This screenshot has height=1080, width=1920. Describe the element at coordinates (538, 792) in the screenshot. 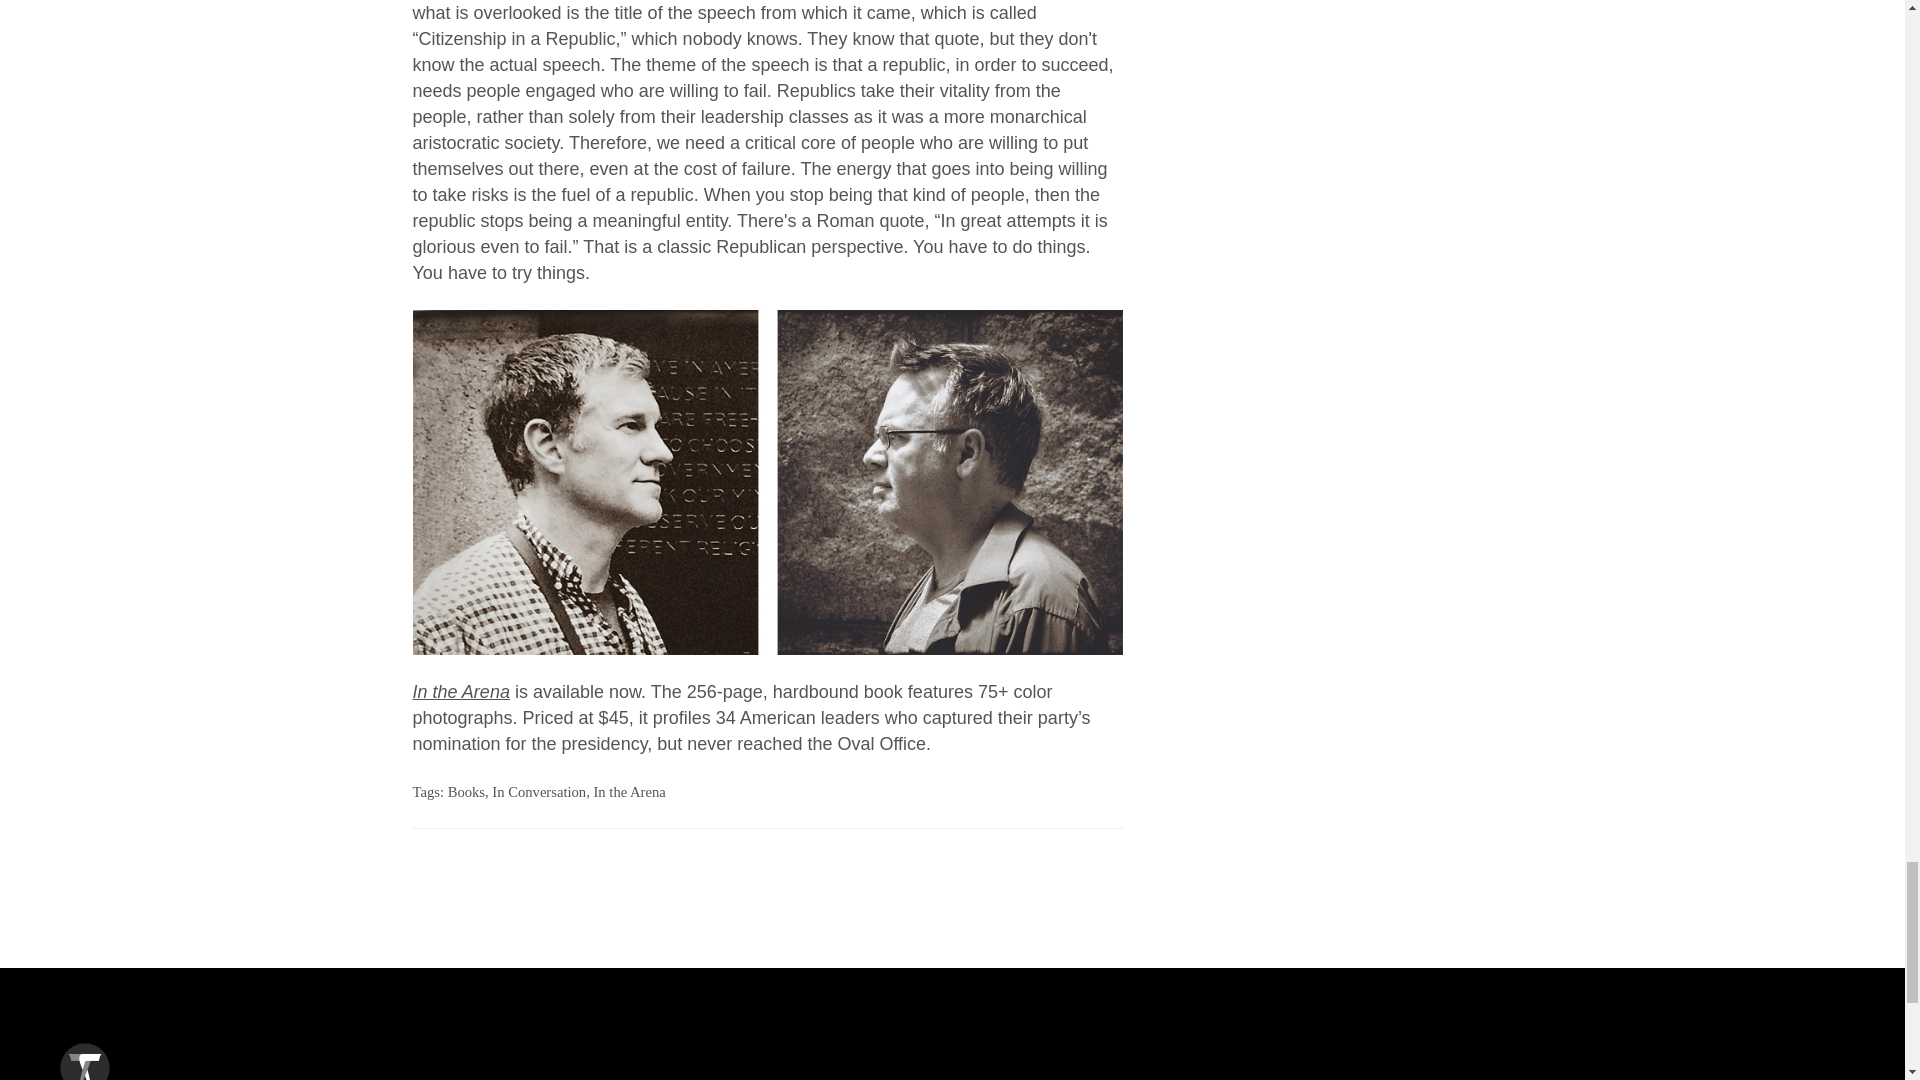

I see `Trope Journal tagged In Conversation` at that location.